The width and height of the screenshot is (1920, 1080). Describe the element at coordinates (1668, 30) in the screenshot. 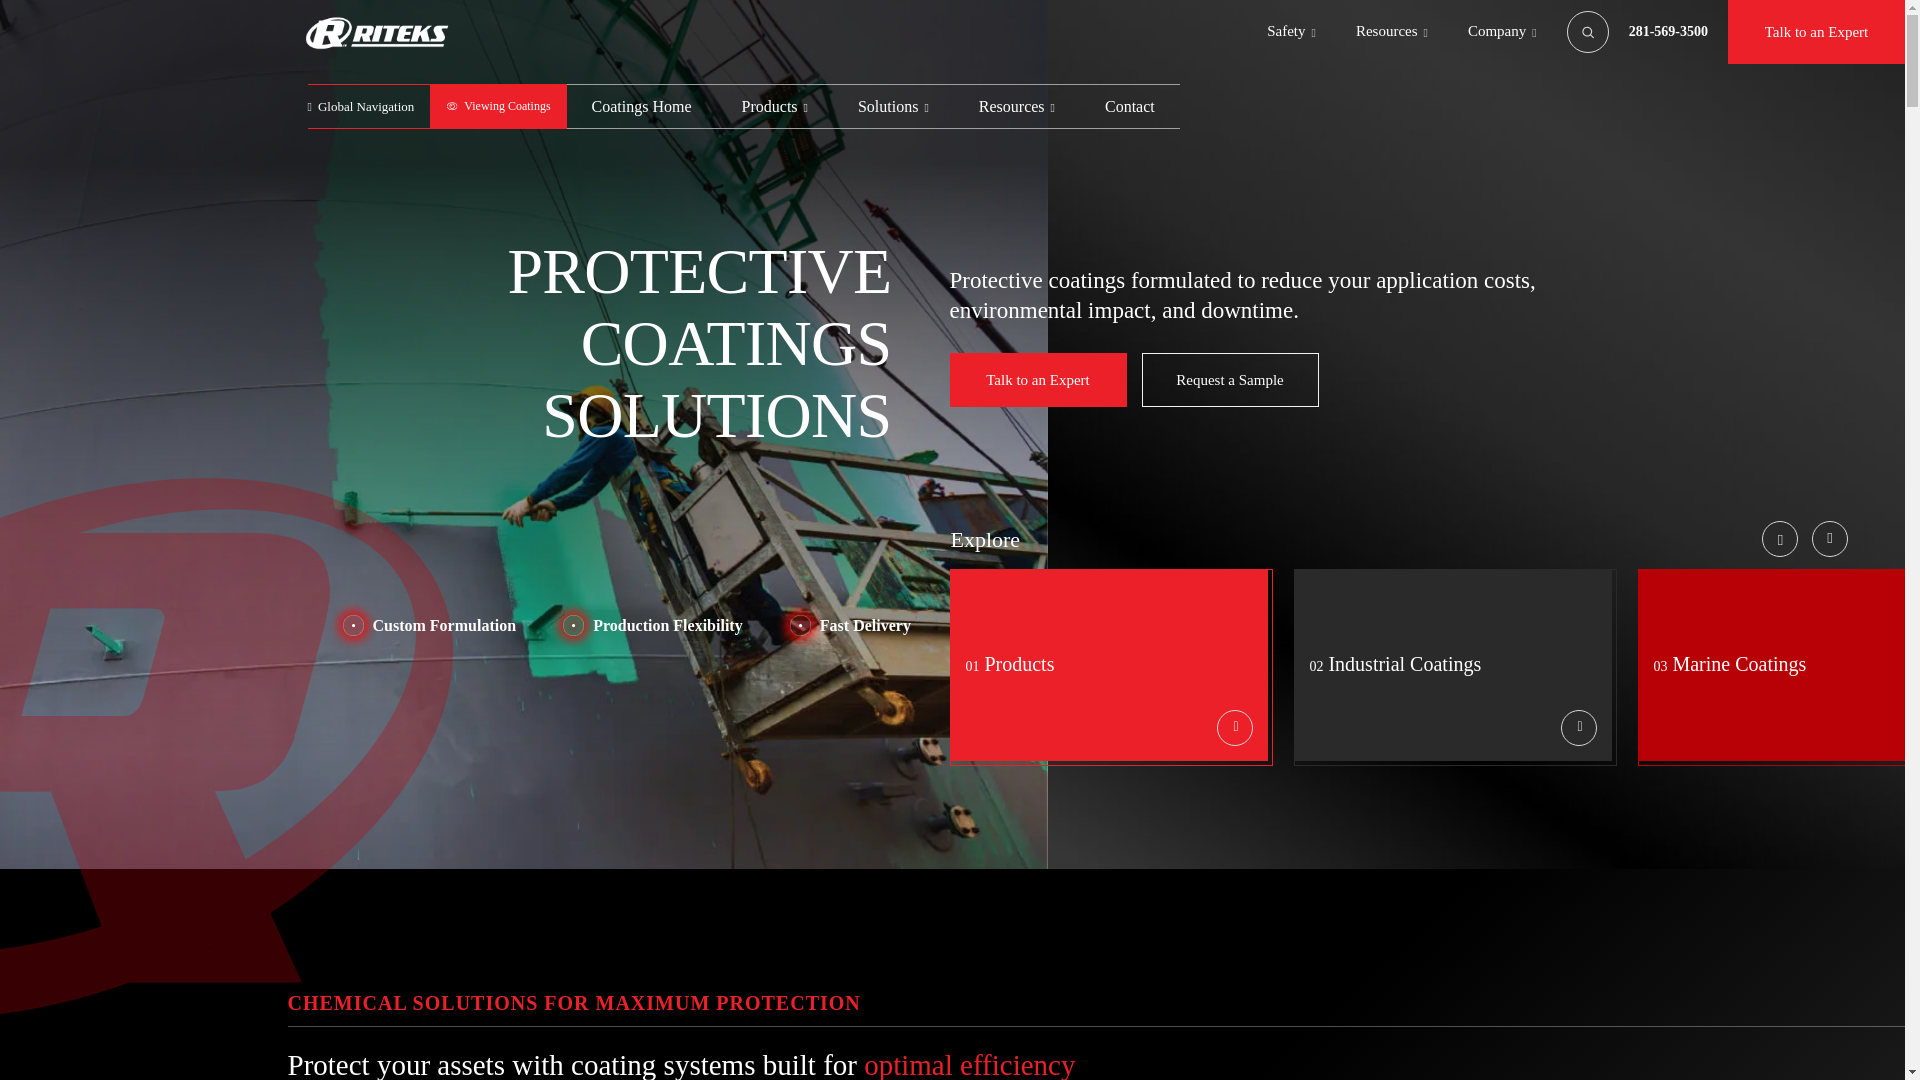

I see `281-569-3500` at that location.